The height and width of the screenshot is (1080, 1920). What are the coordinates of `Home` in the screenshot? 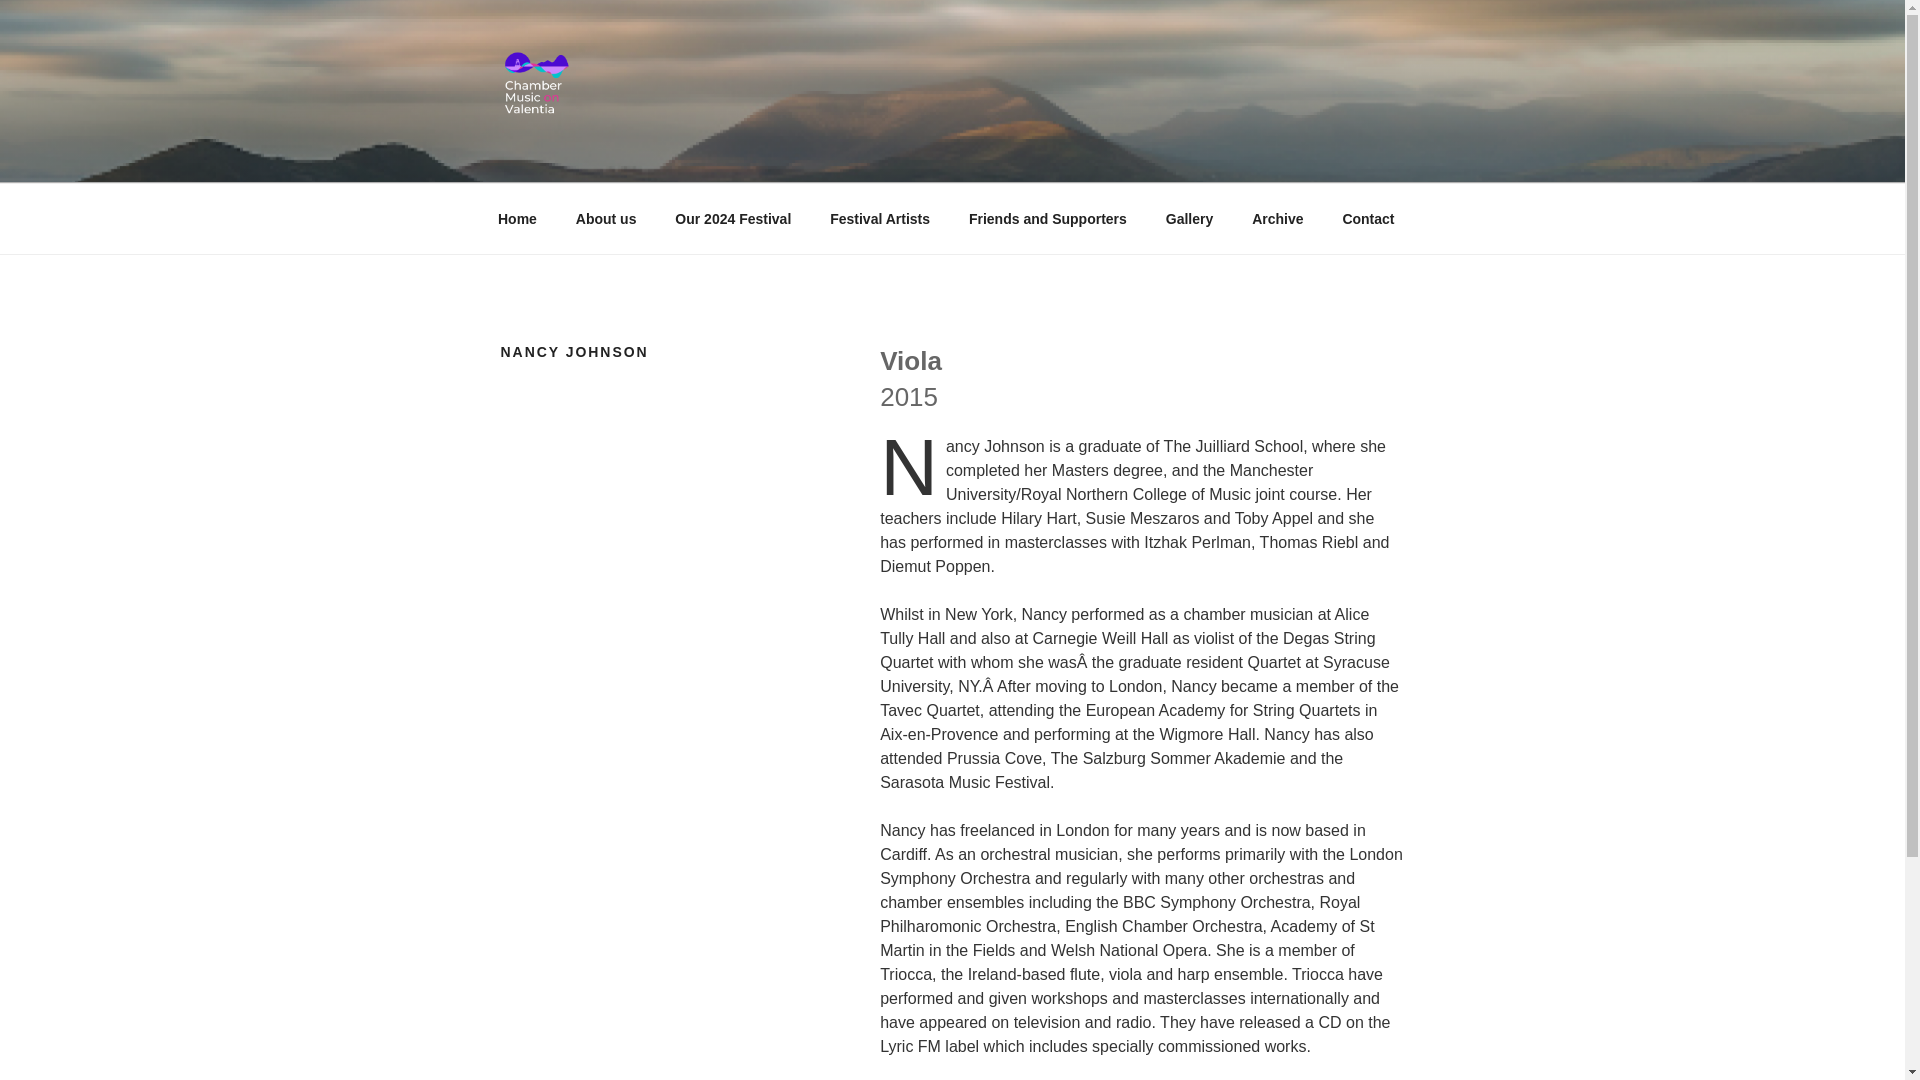 It's located at (517, 218).